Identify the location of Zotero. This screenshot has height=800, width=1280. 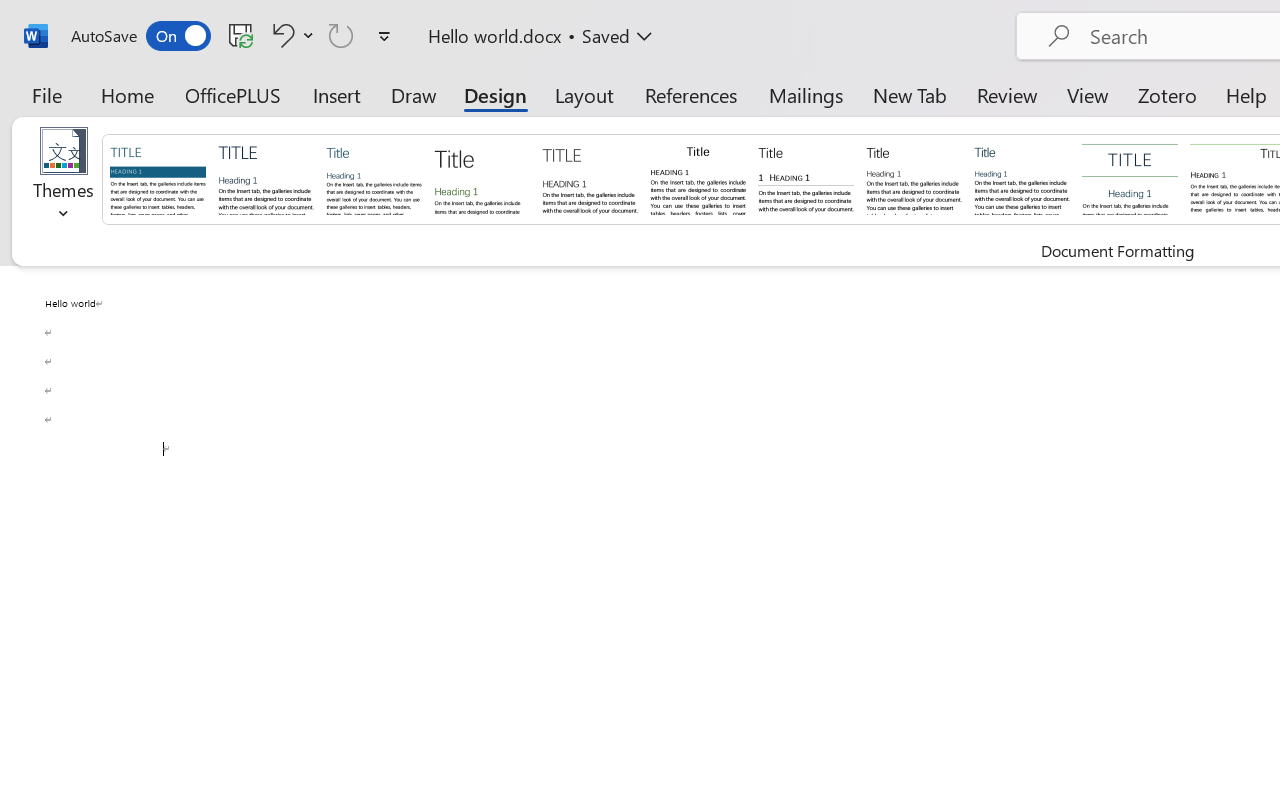
(1166, 94).